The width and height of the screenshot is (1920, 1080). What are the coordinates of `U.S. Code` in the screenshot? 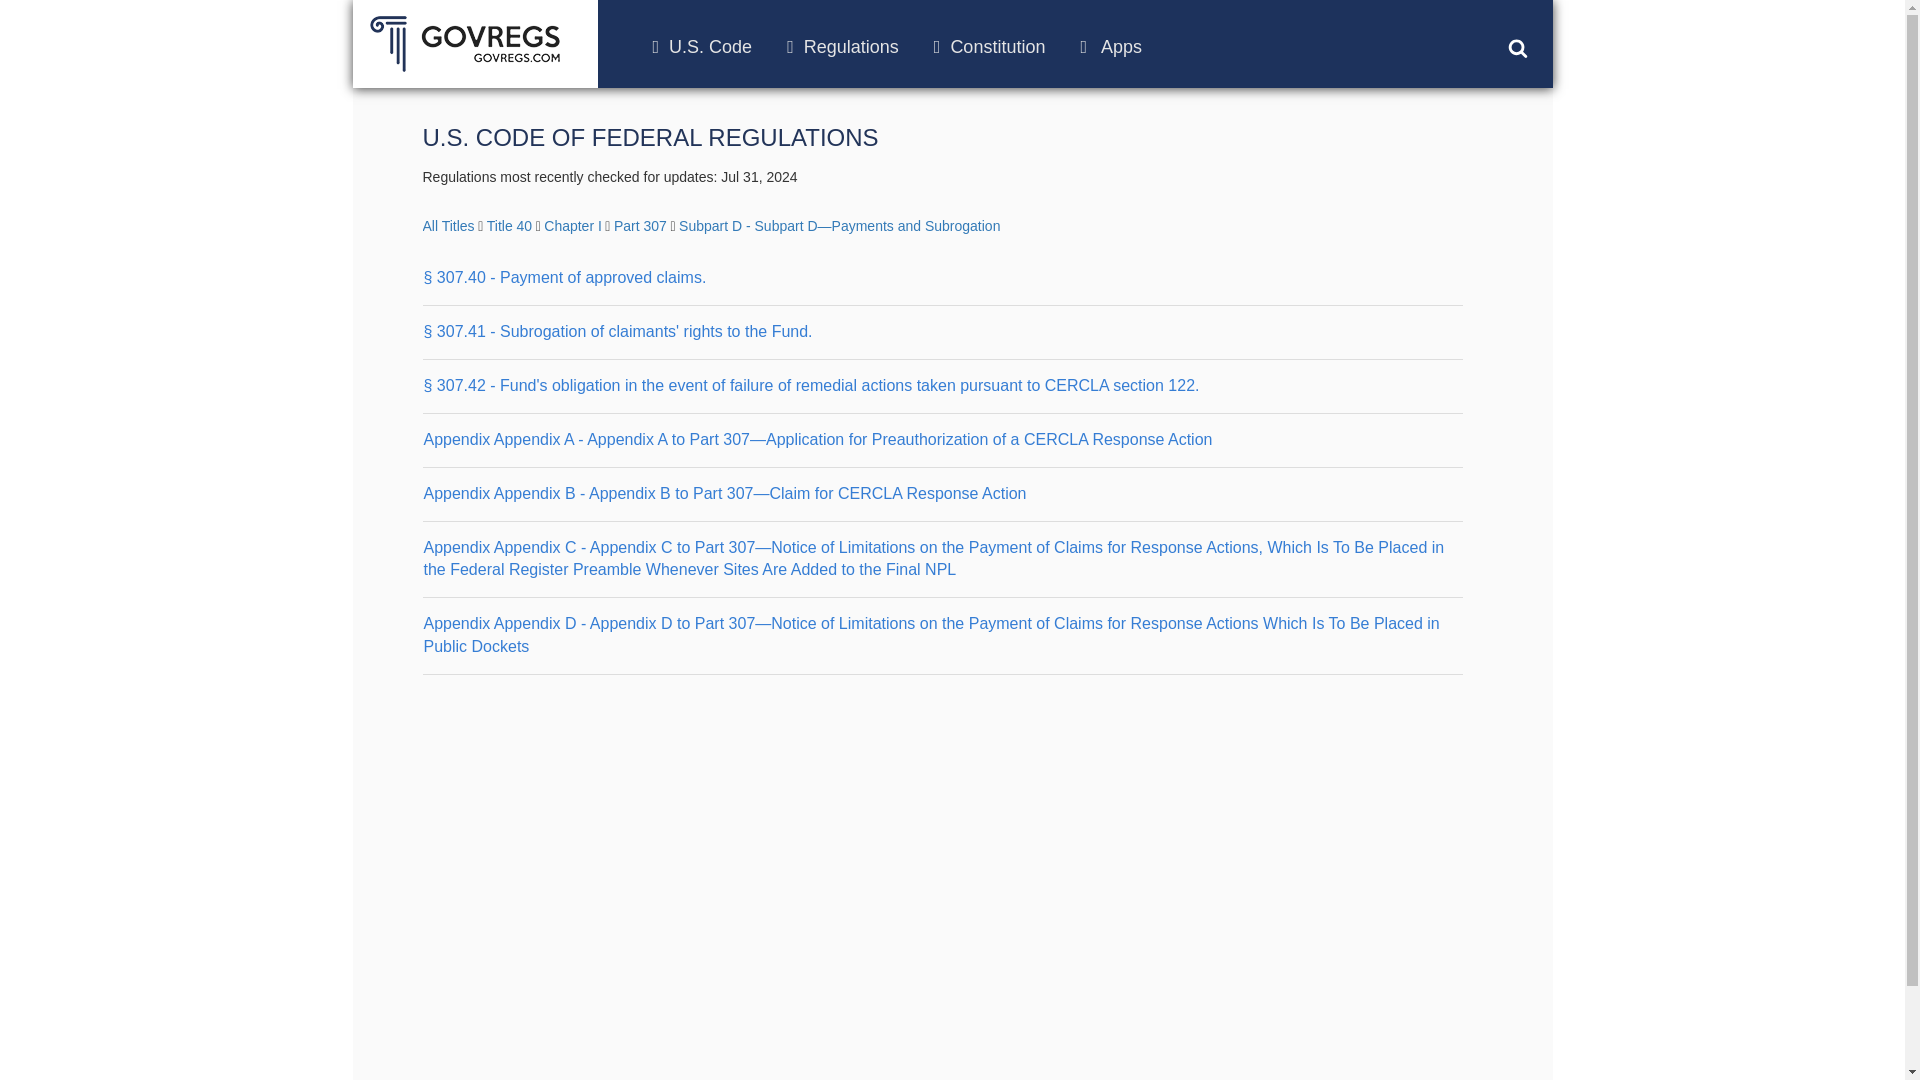 It's located at (702, 46).